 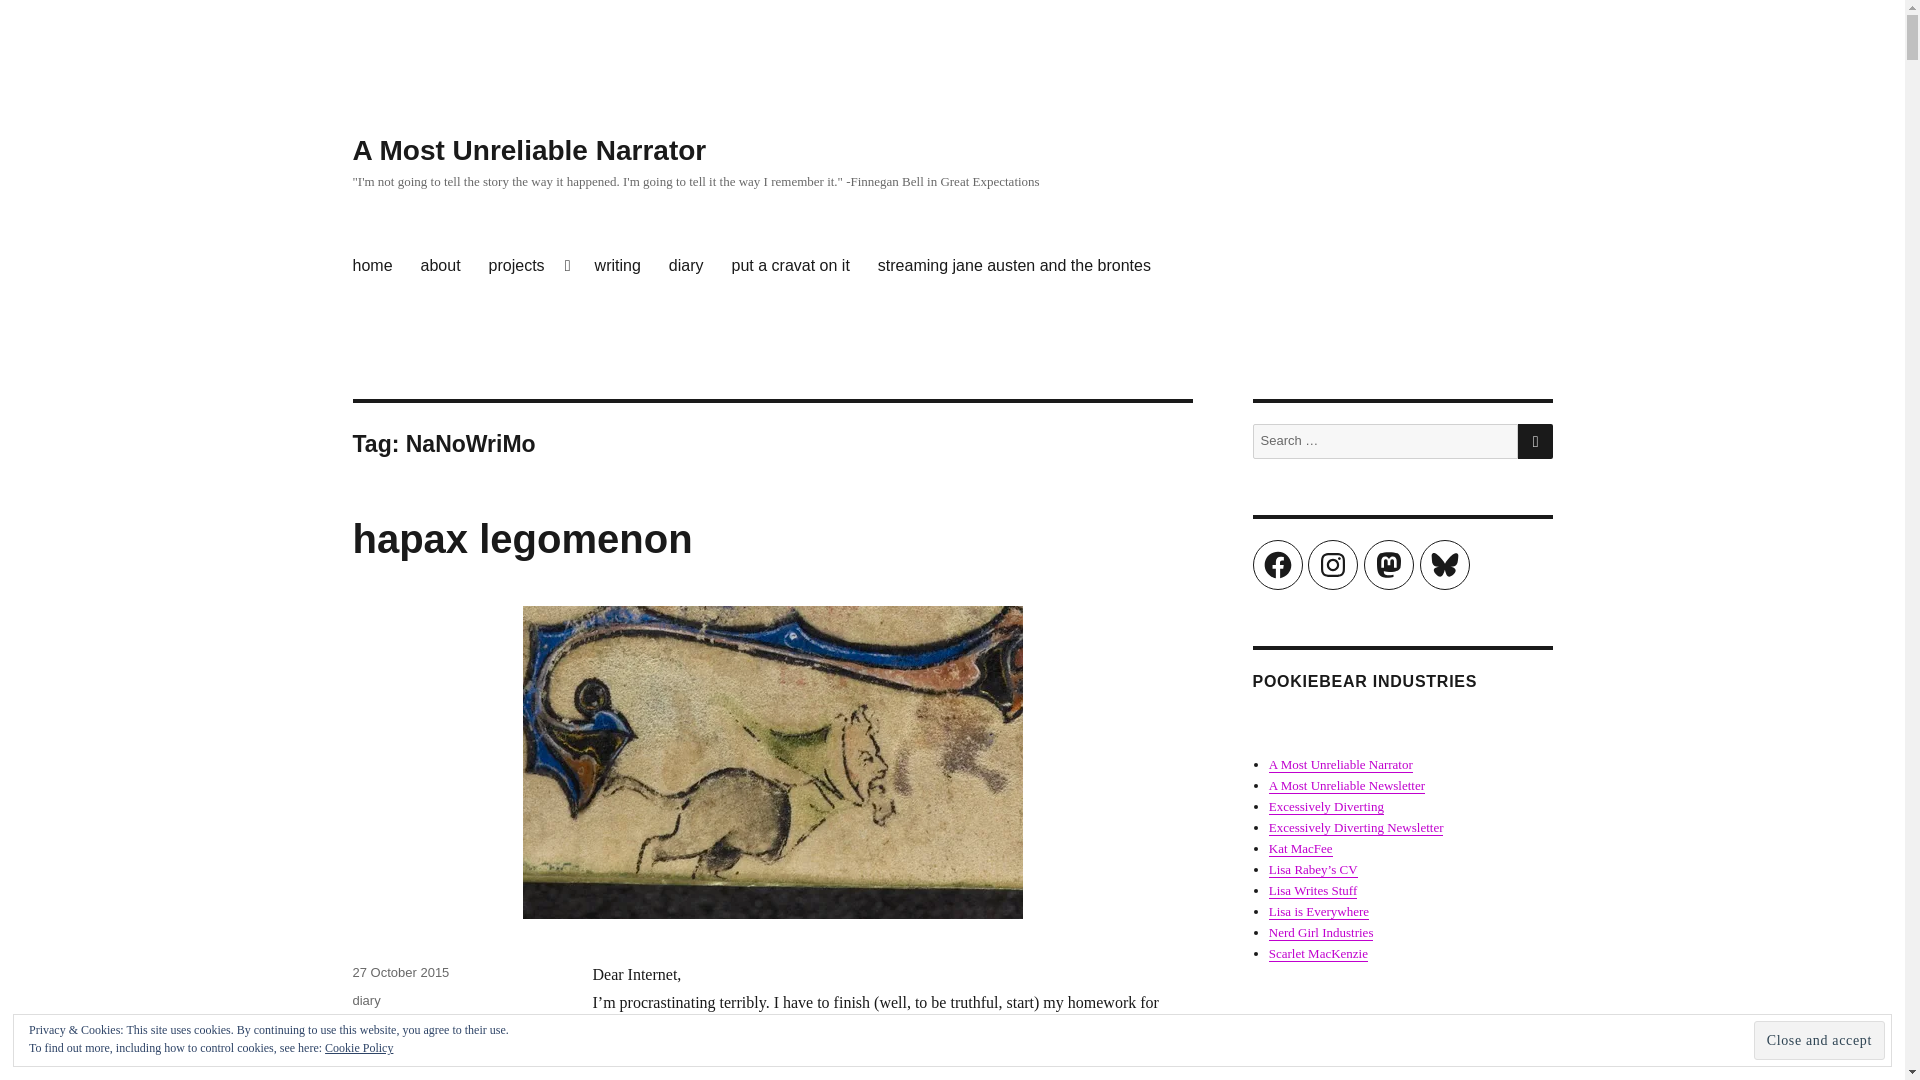 What do you see at coordinates (618, 266) in the screenshot?
I see `writing` at bounding box center [618, 266].